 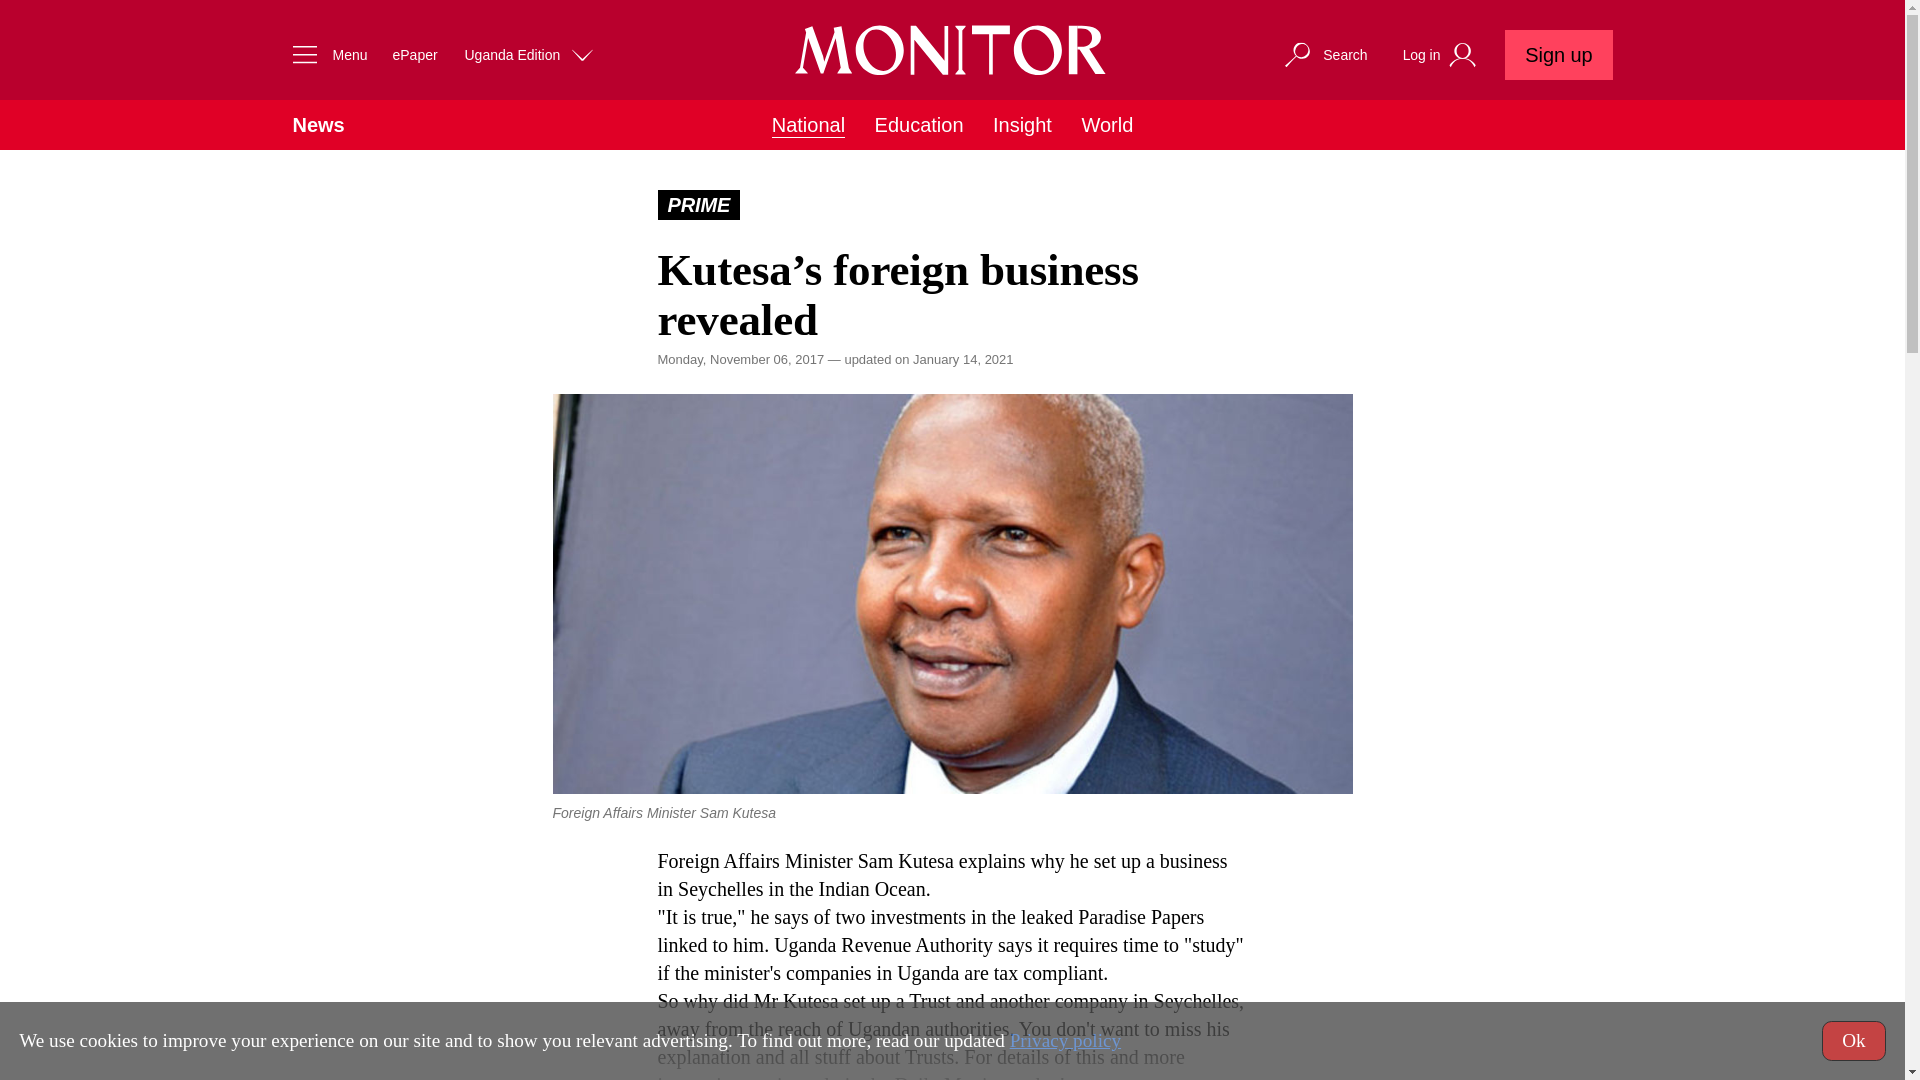 I want to click on Search, so click(x=1324, y=54).